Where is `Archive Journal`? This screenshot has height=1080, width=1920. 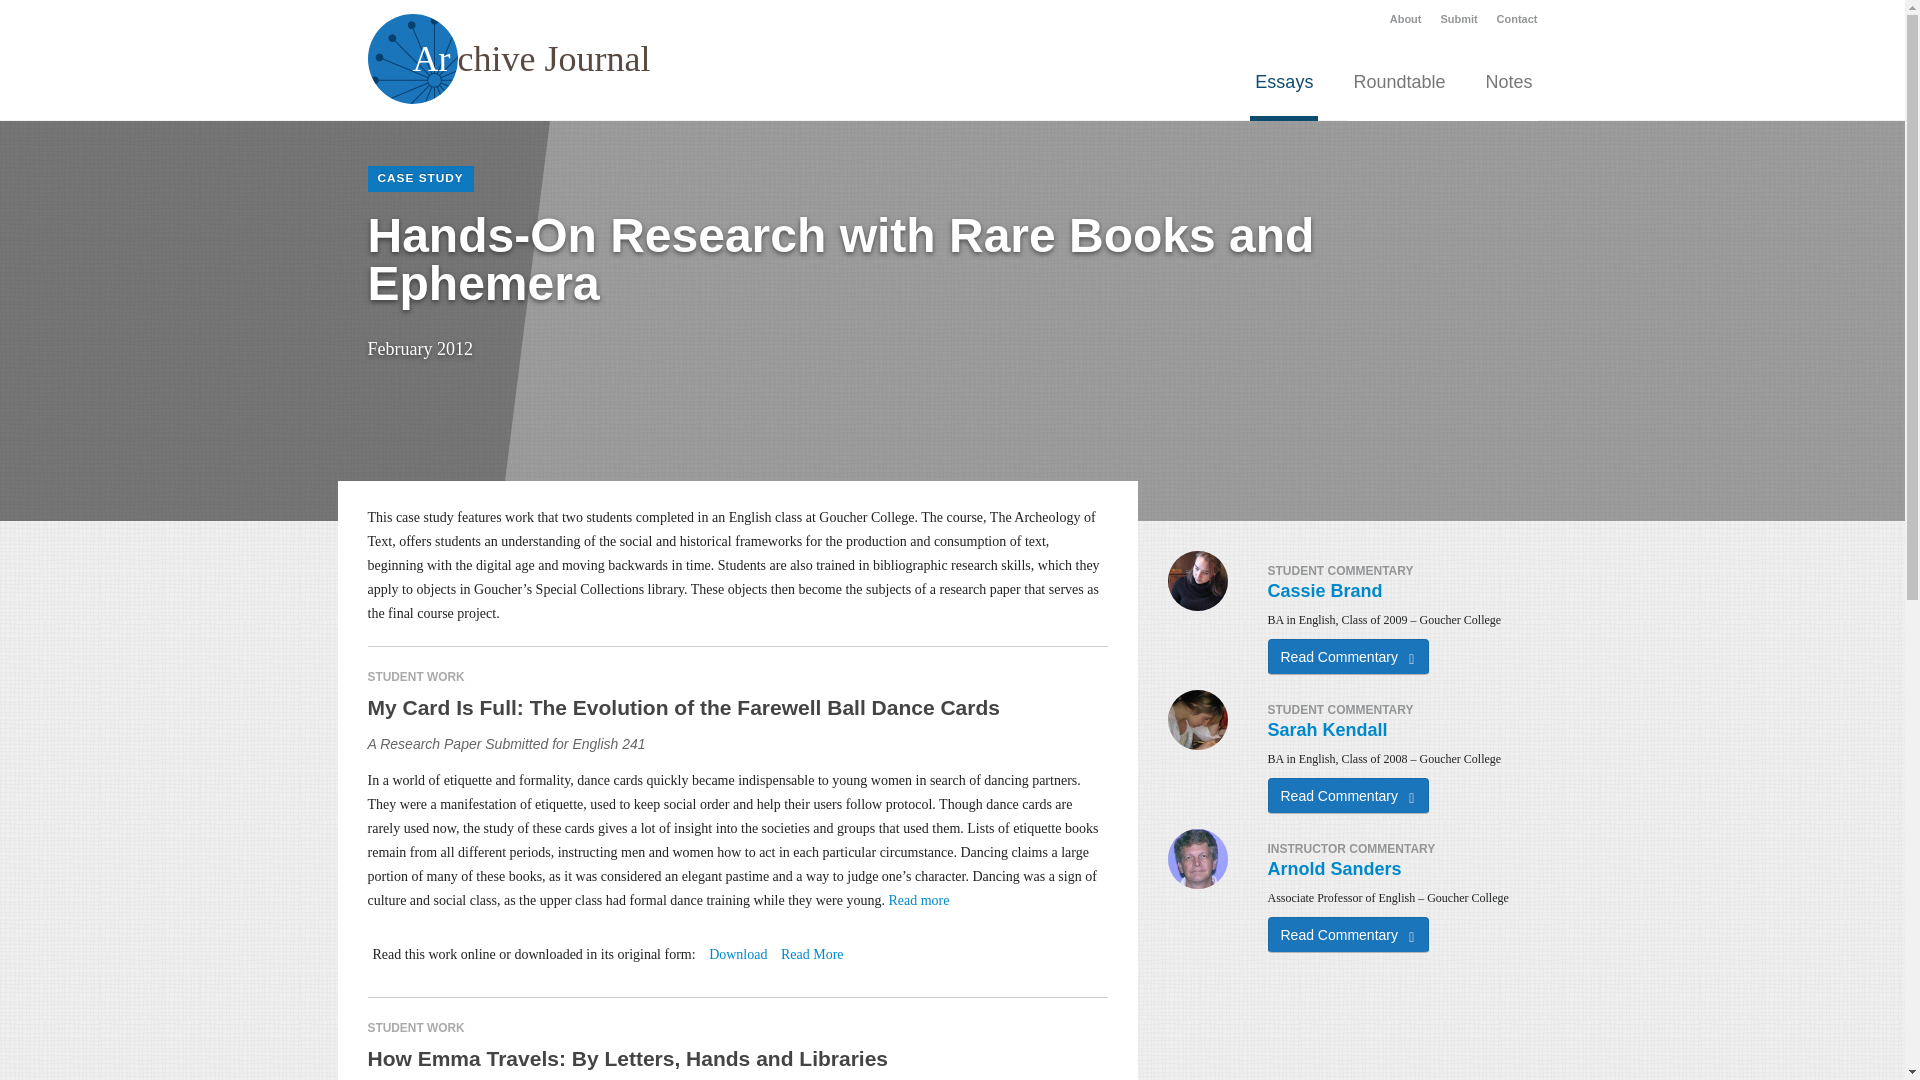 Archive Journal is located at coordinates (509, 58).